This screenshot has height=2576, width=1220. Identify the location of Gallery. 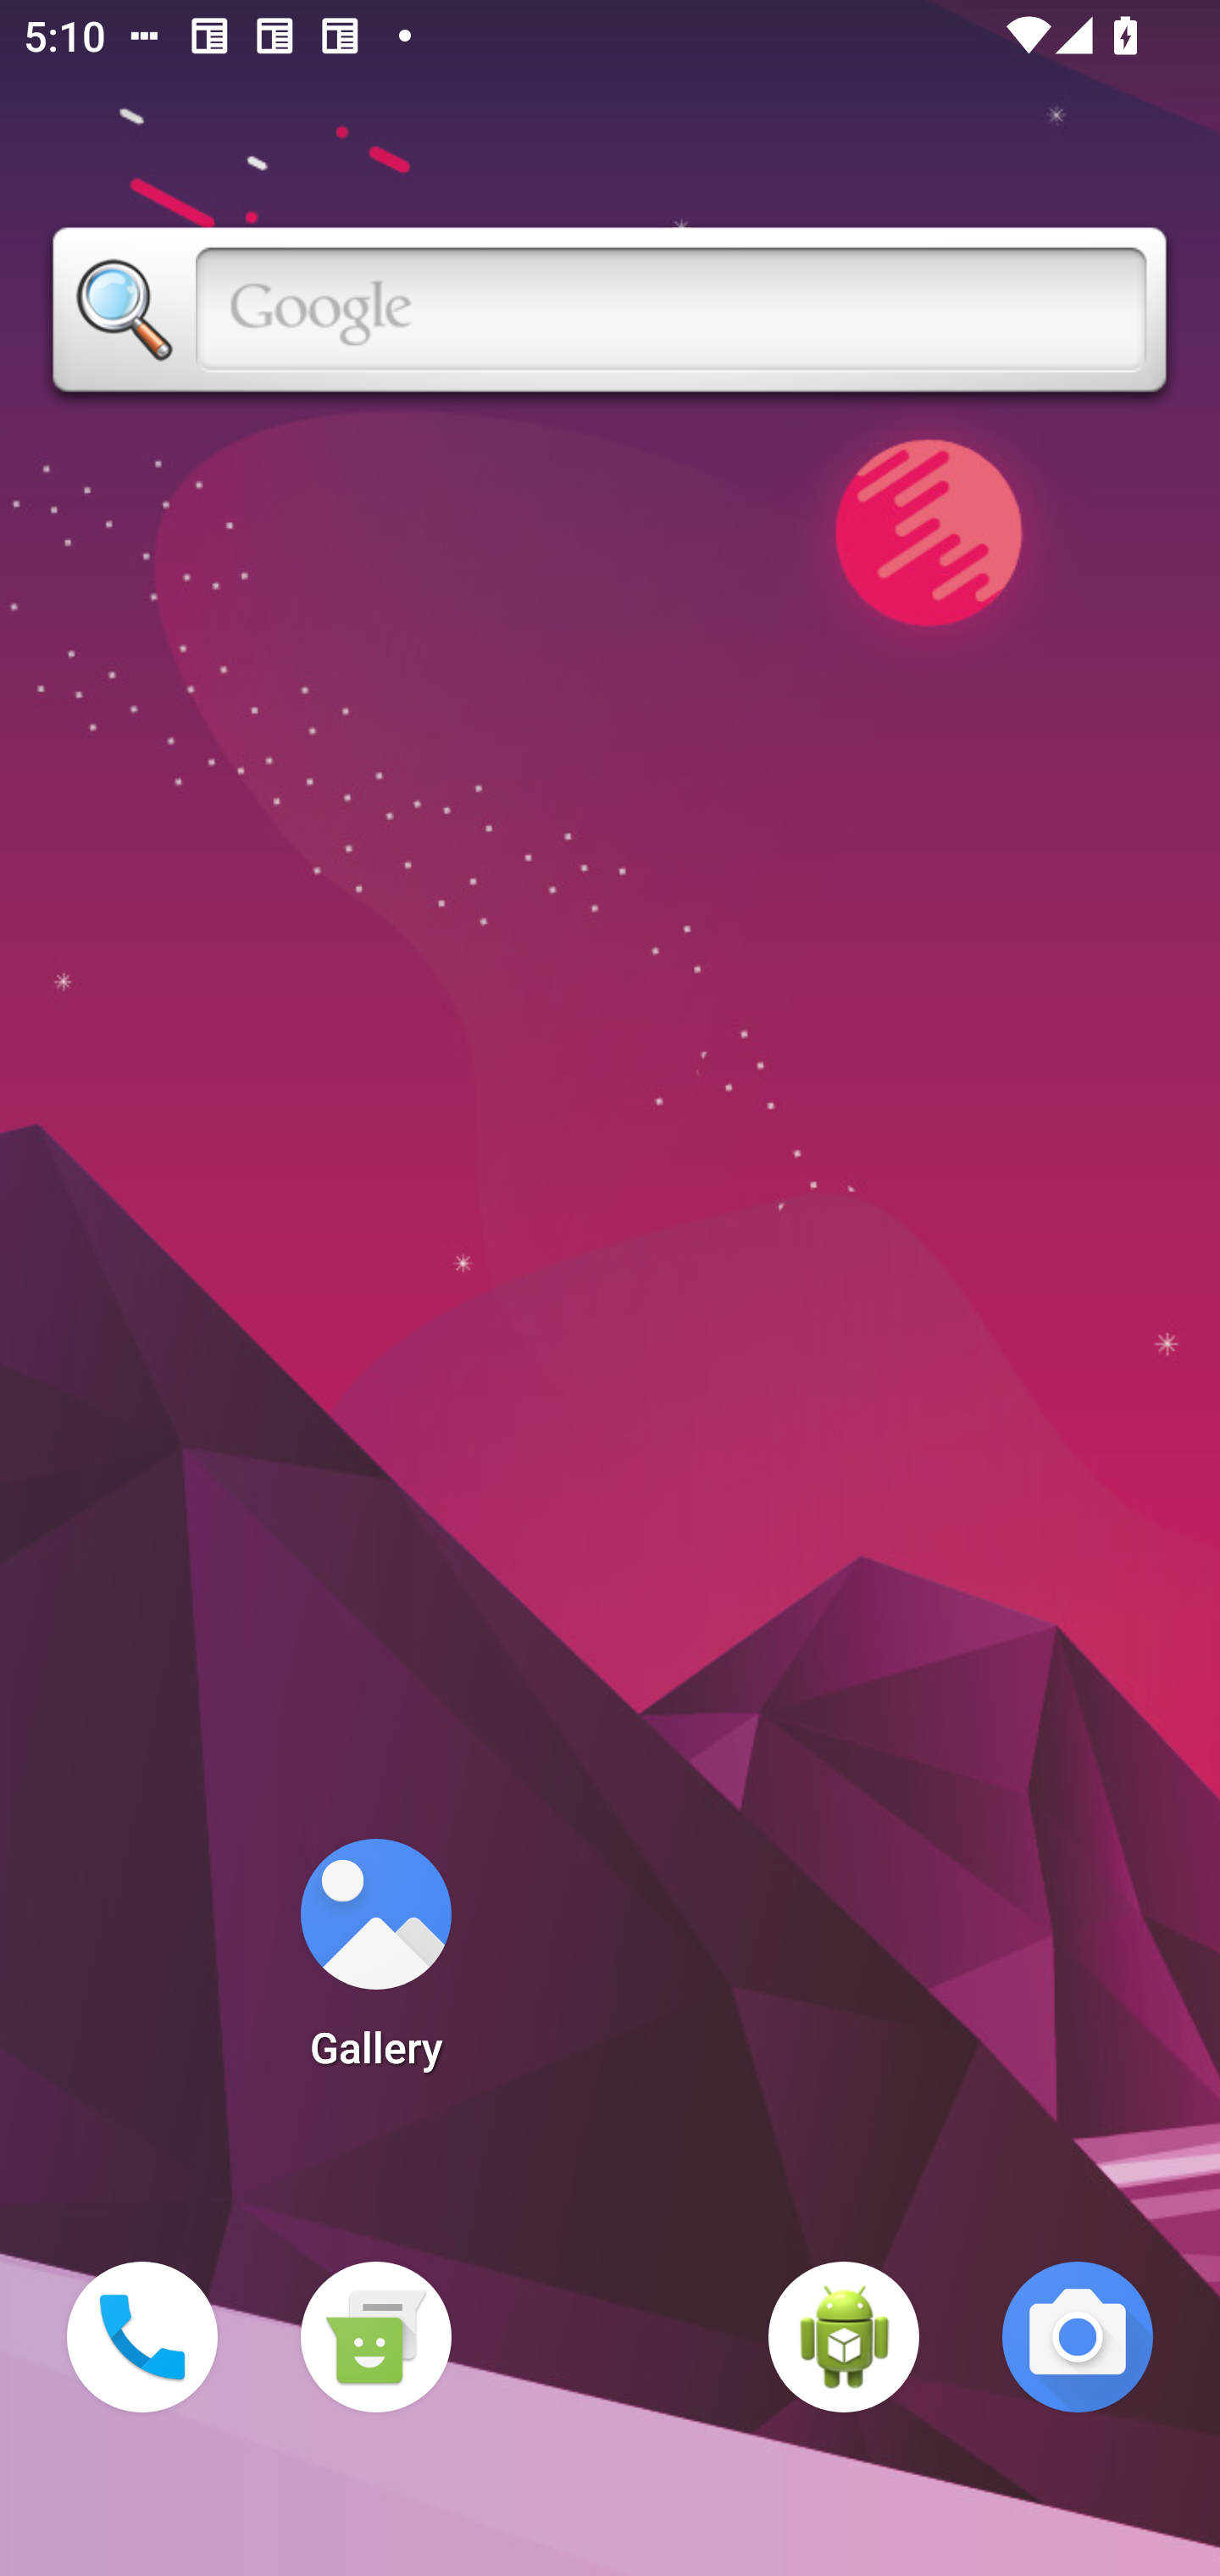
(375, 1964).